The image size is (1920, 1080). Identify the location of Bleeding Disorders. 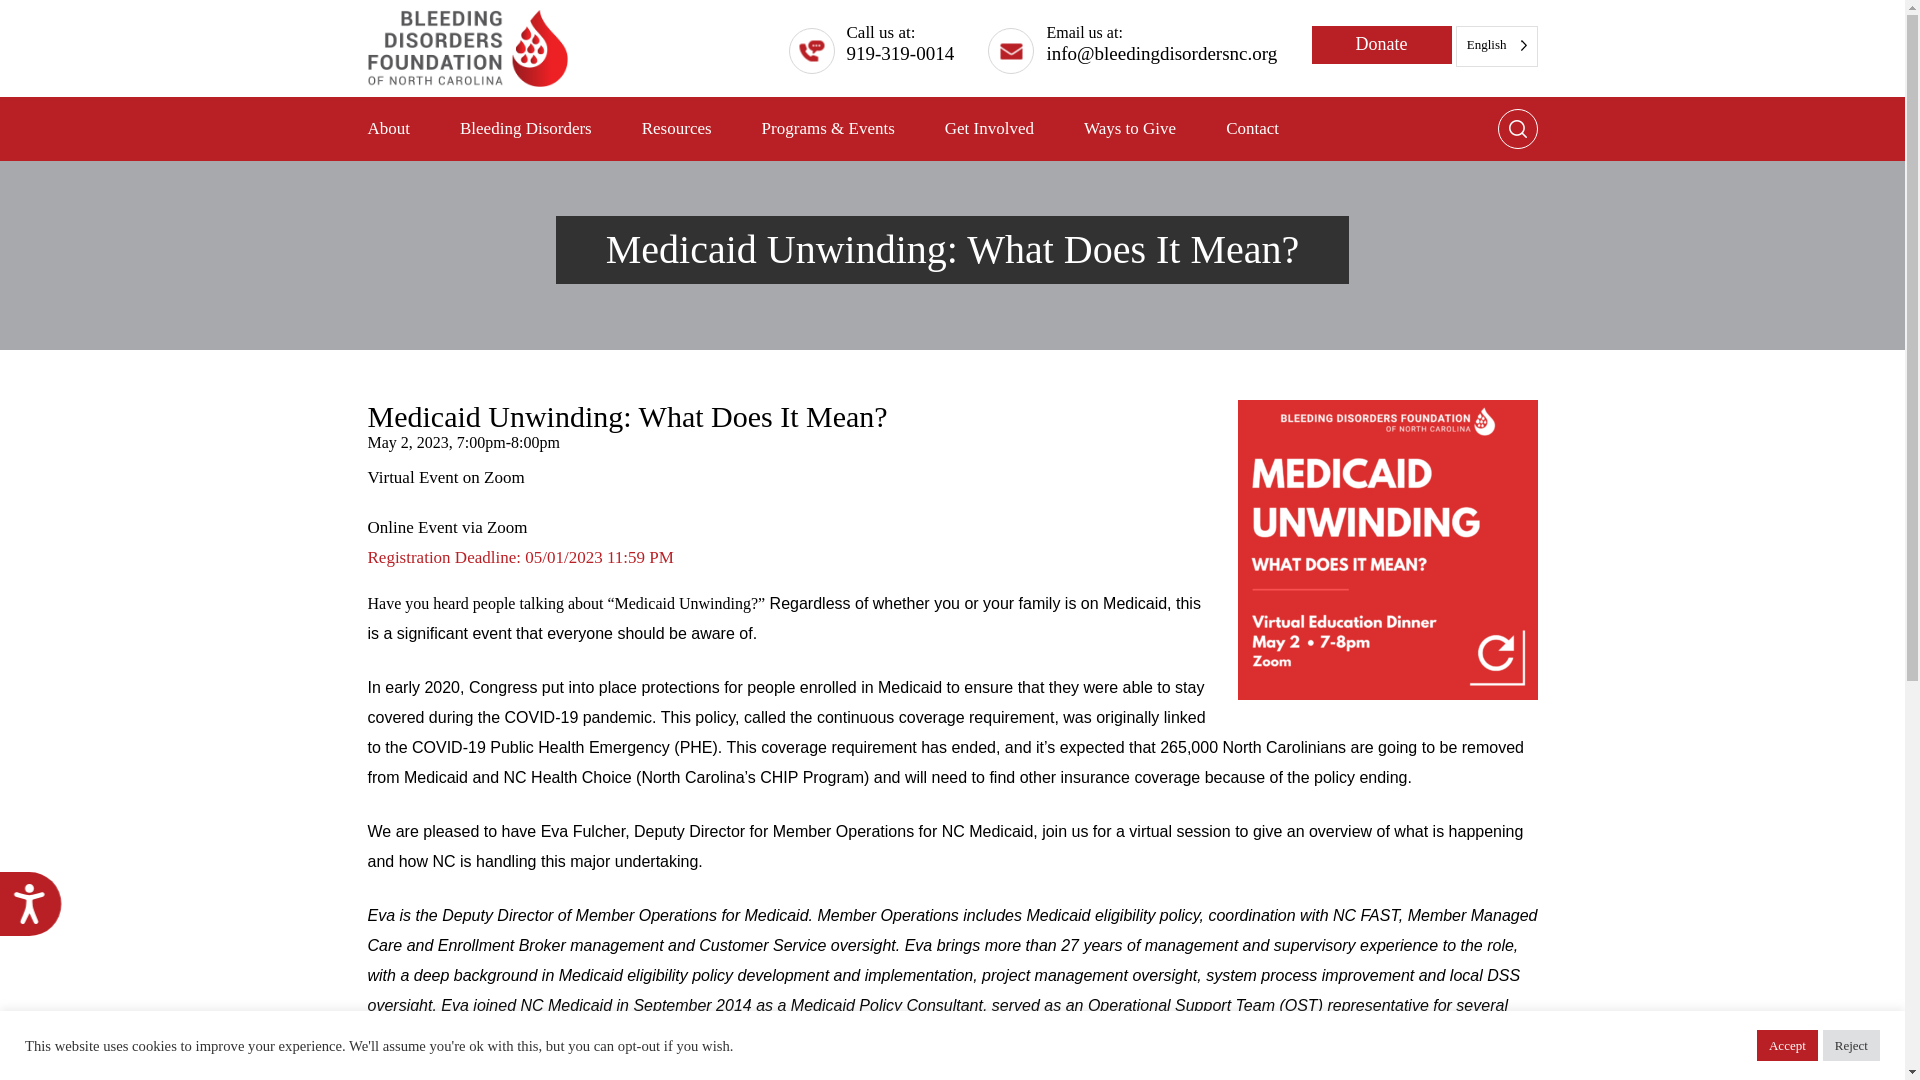
(526, 128).